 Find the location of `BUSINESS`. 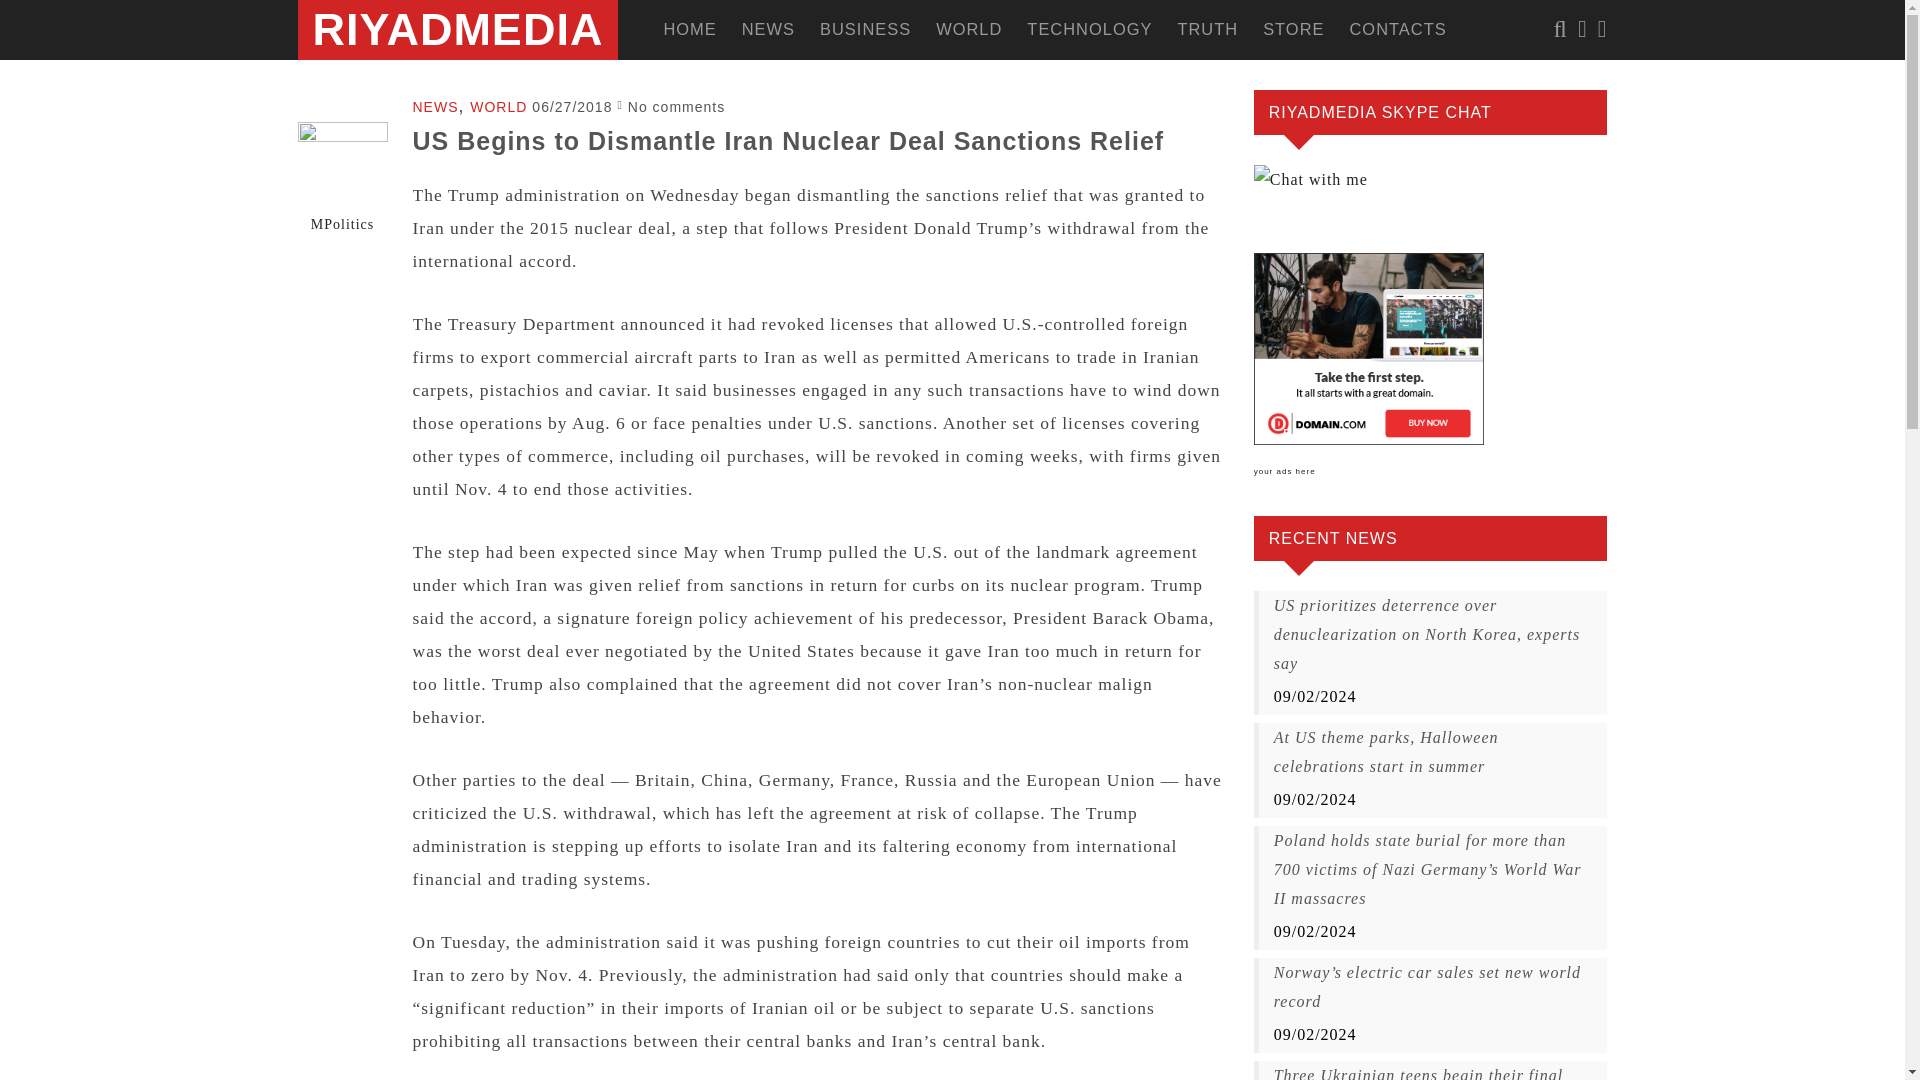

BUSINESS is located at coordinates (852, 30).